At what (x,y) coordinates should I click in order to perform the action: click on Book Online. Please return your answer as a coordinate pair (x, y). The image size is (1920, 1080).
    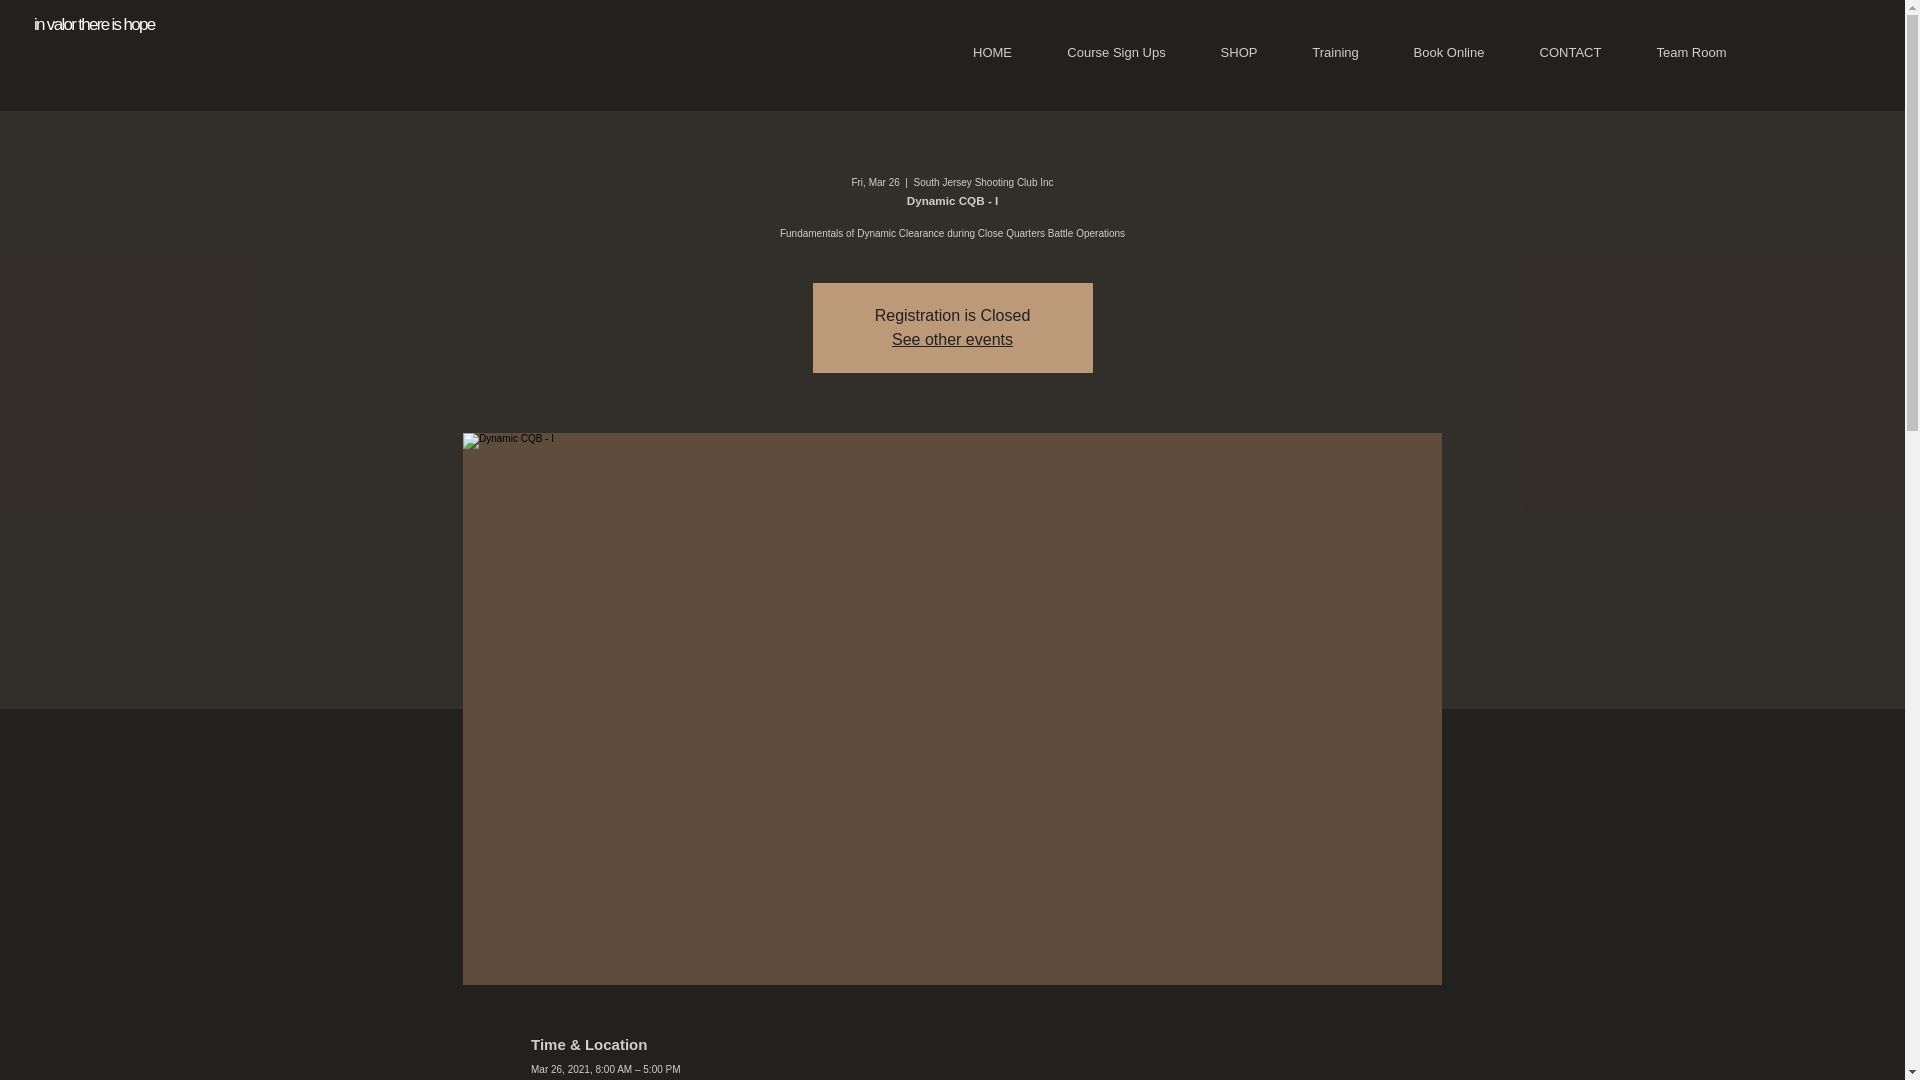
    Looking at the image, I should click on (1449, 52).